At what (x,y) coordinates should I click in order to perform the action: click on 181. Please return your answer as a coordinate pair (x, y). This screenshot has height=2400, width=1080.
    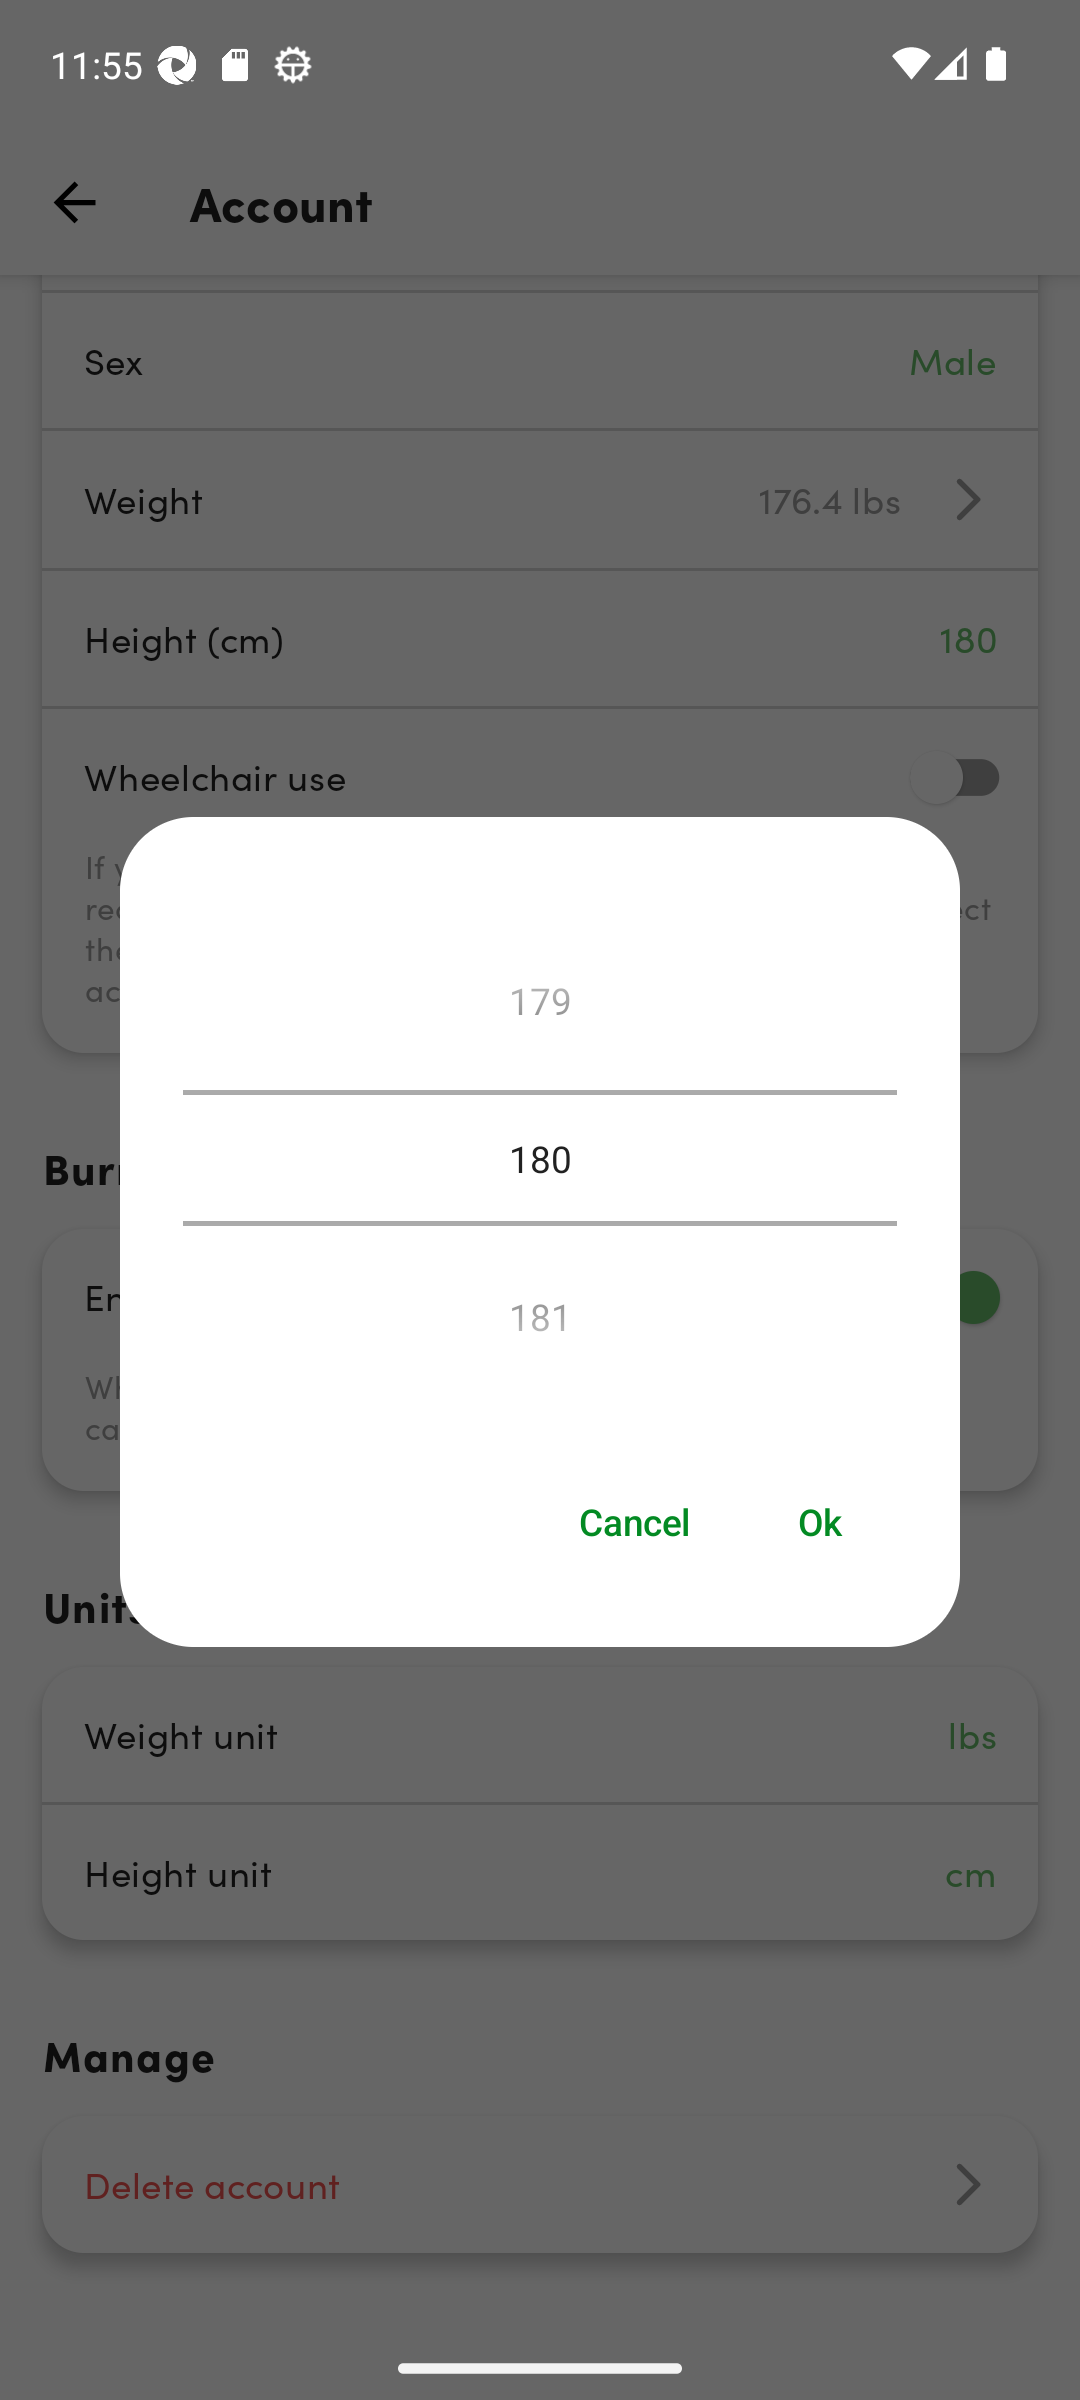
    Looking at the image, I should click on (540, 1308).